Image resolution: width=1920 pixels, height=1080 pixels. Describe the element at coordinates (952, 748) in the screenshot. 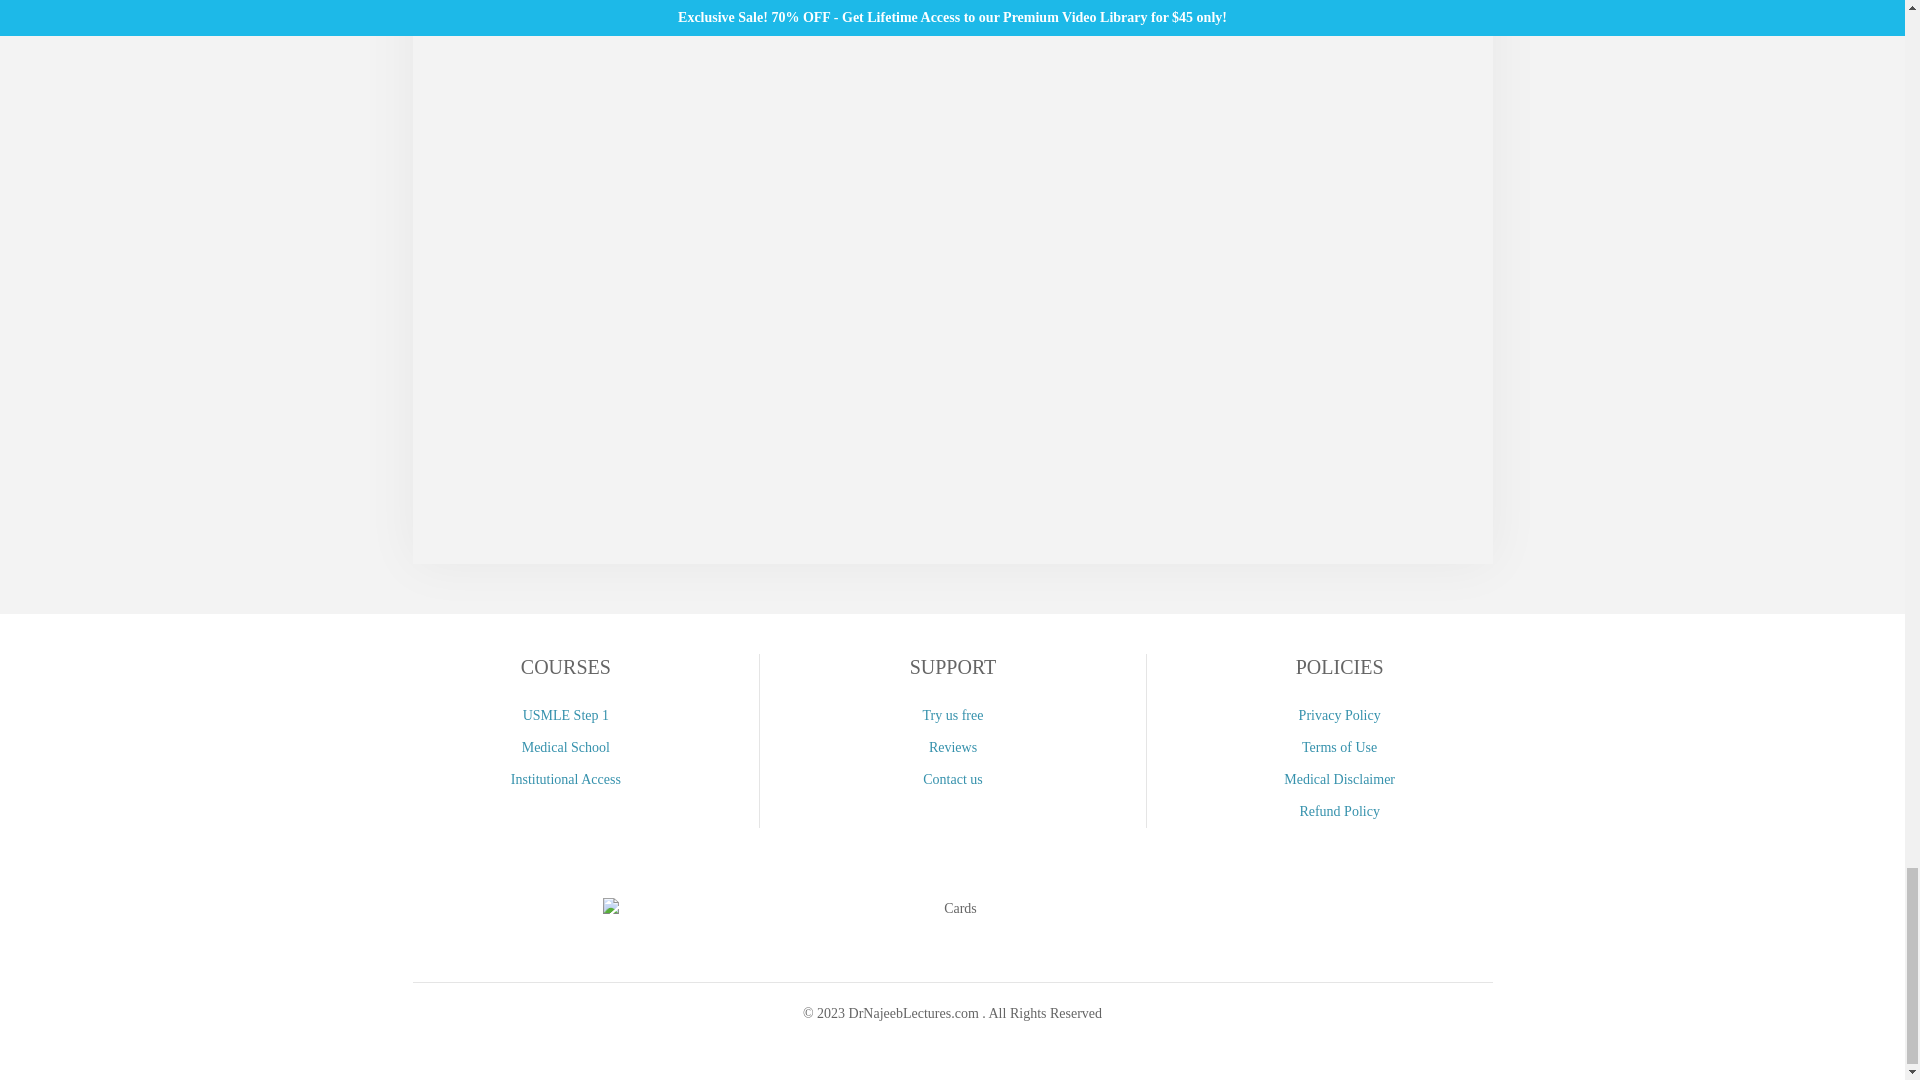

I see `Reviews` at that location.